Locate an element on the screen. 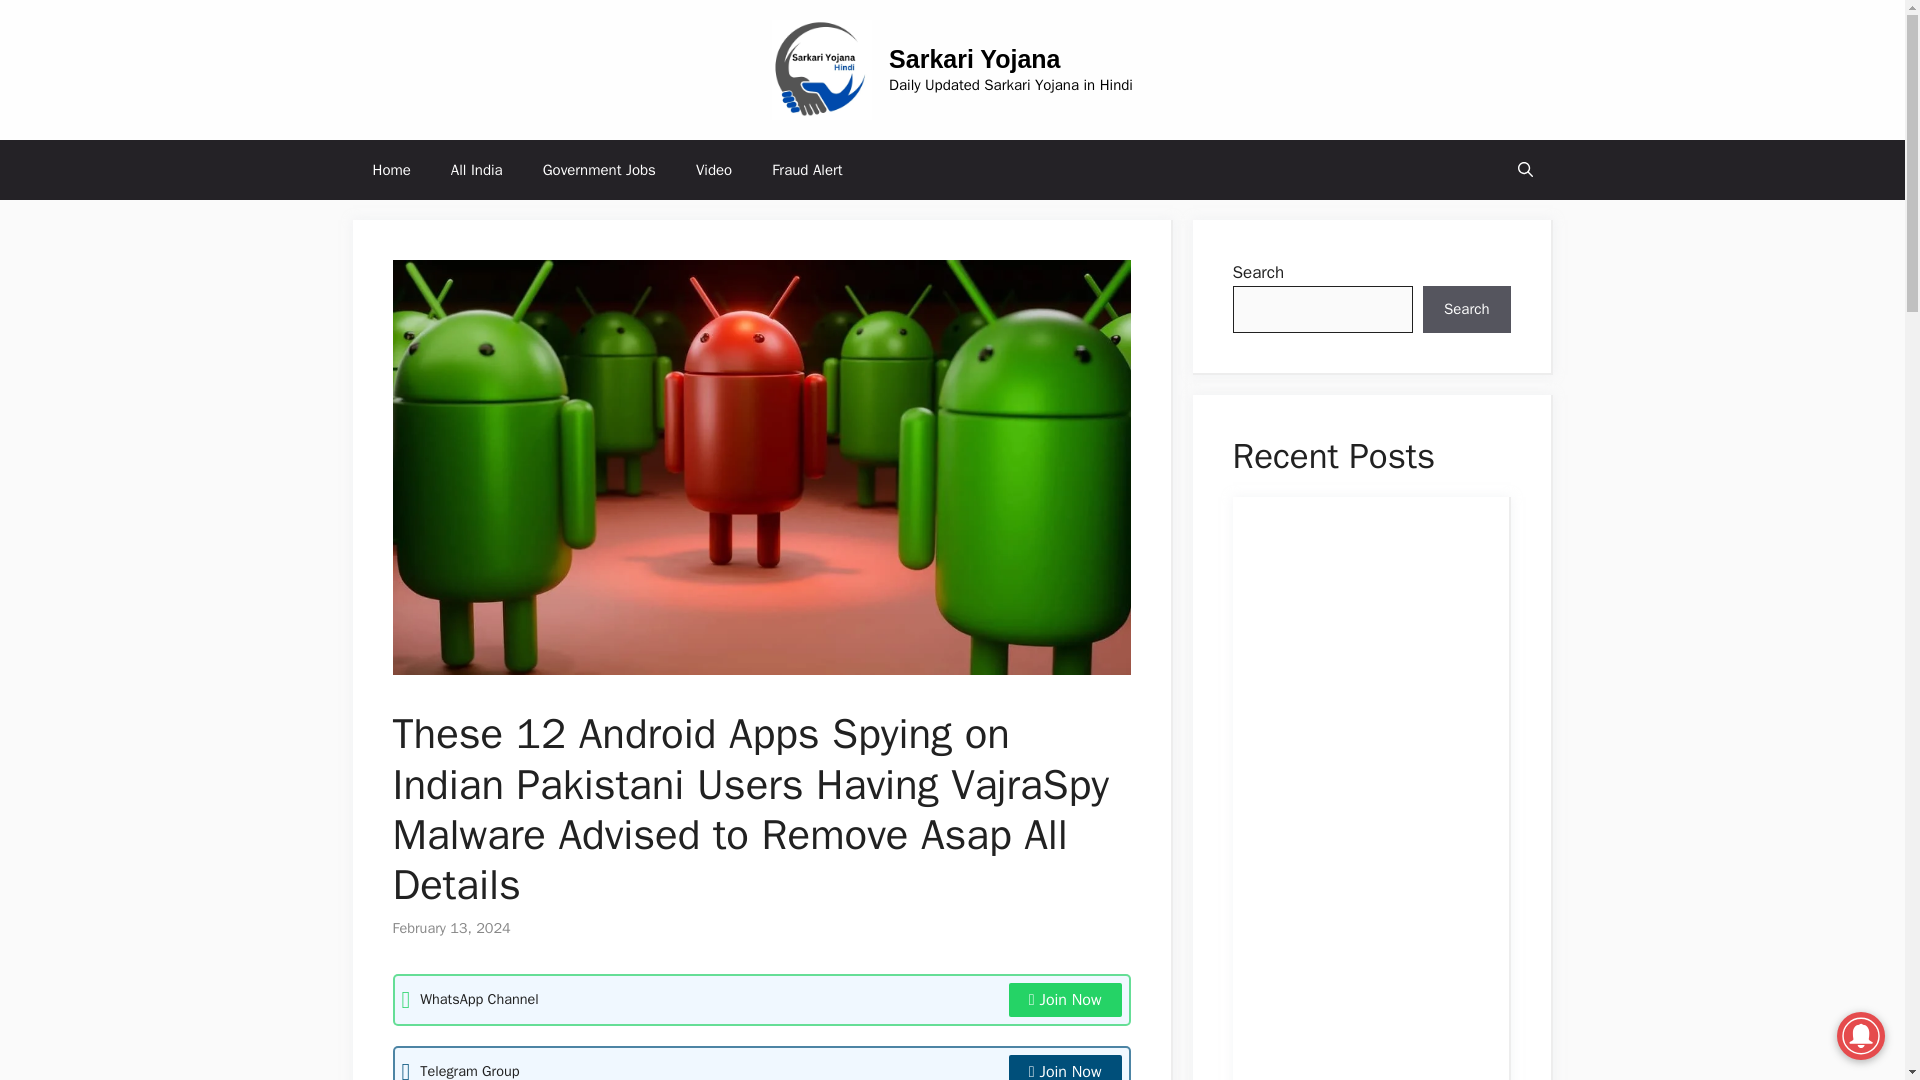  Fraud Alert is located at coordinates (807, 170).